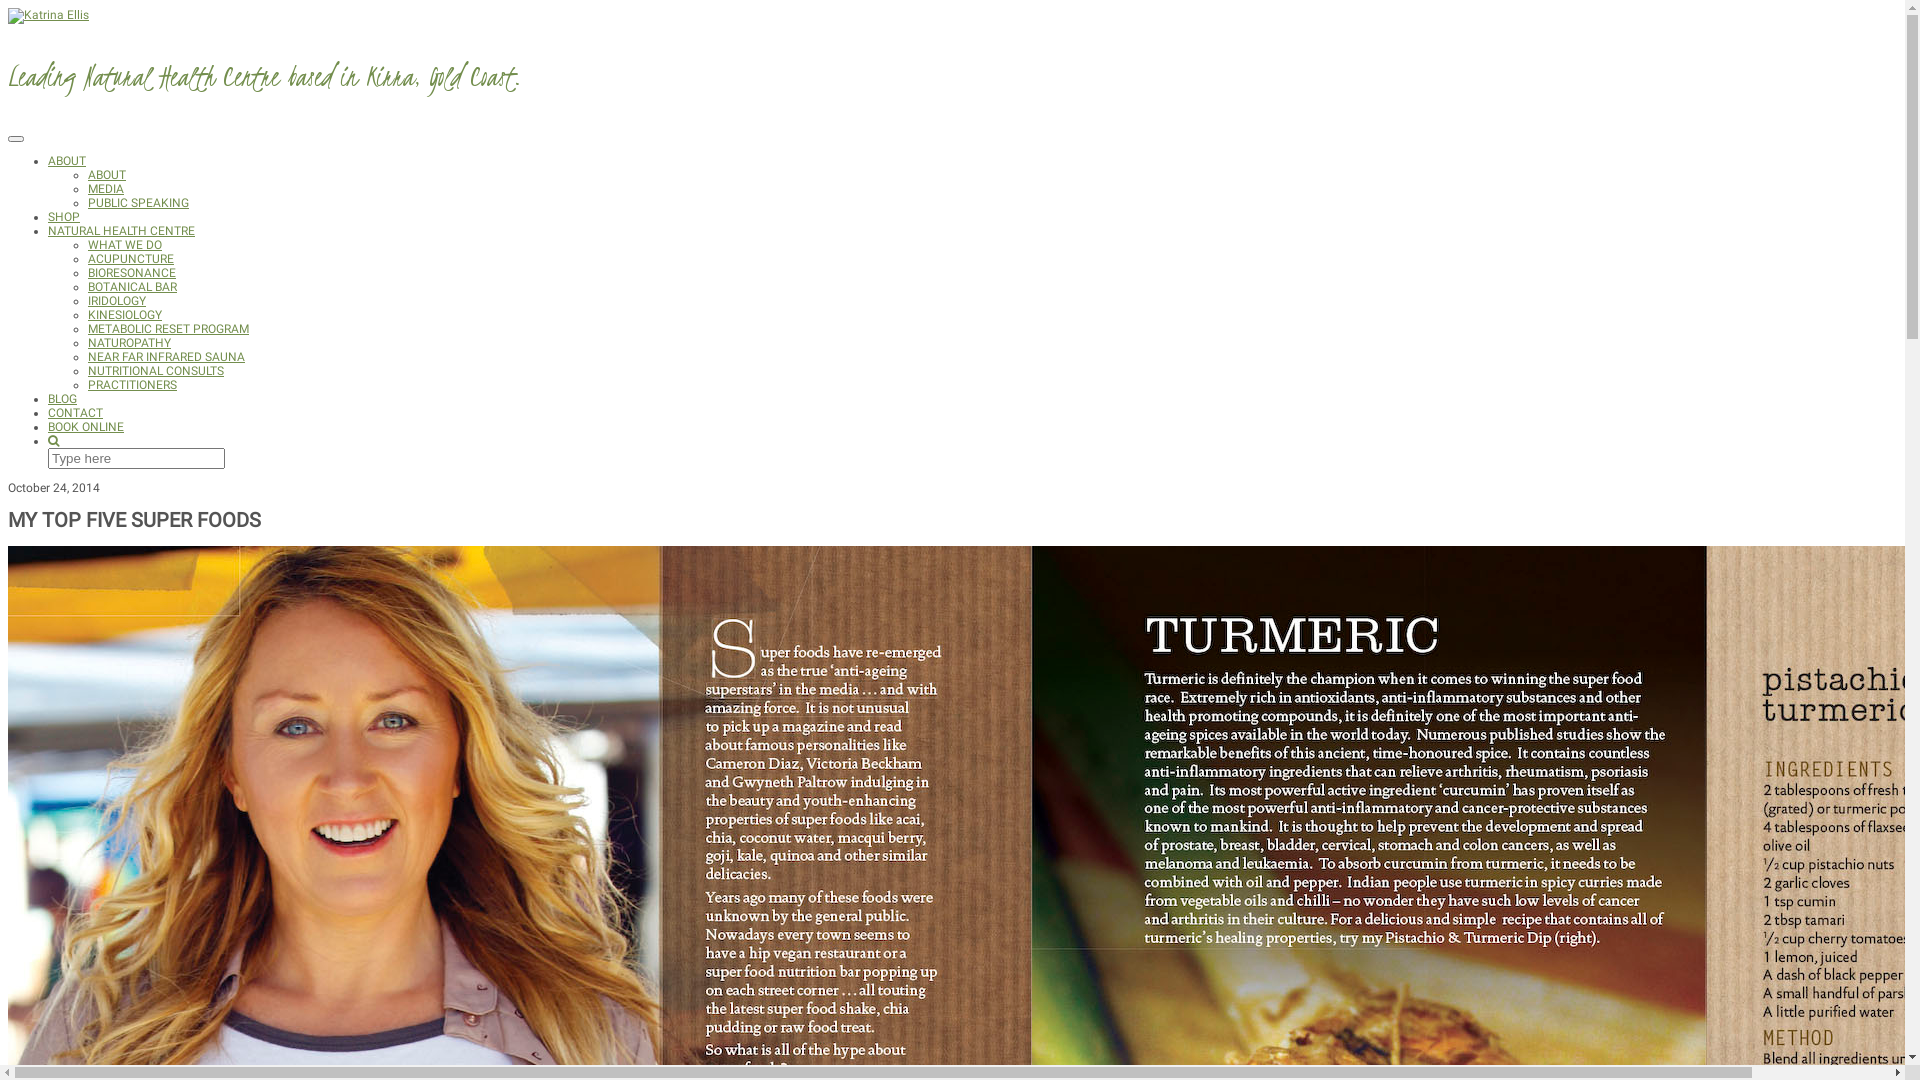 Image resolution: width=1920 pixels, height=1080 pixels. I want to click on BIORESONANCE, so click(132, 273).